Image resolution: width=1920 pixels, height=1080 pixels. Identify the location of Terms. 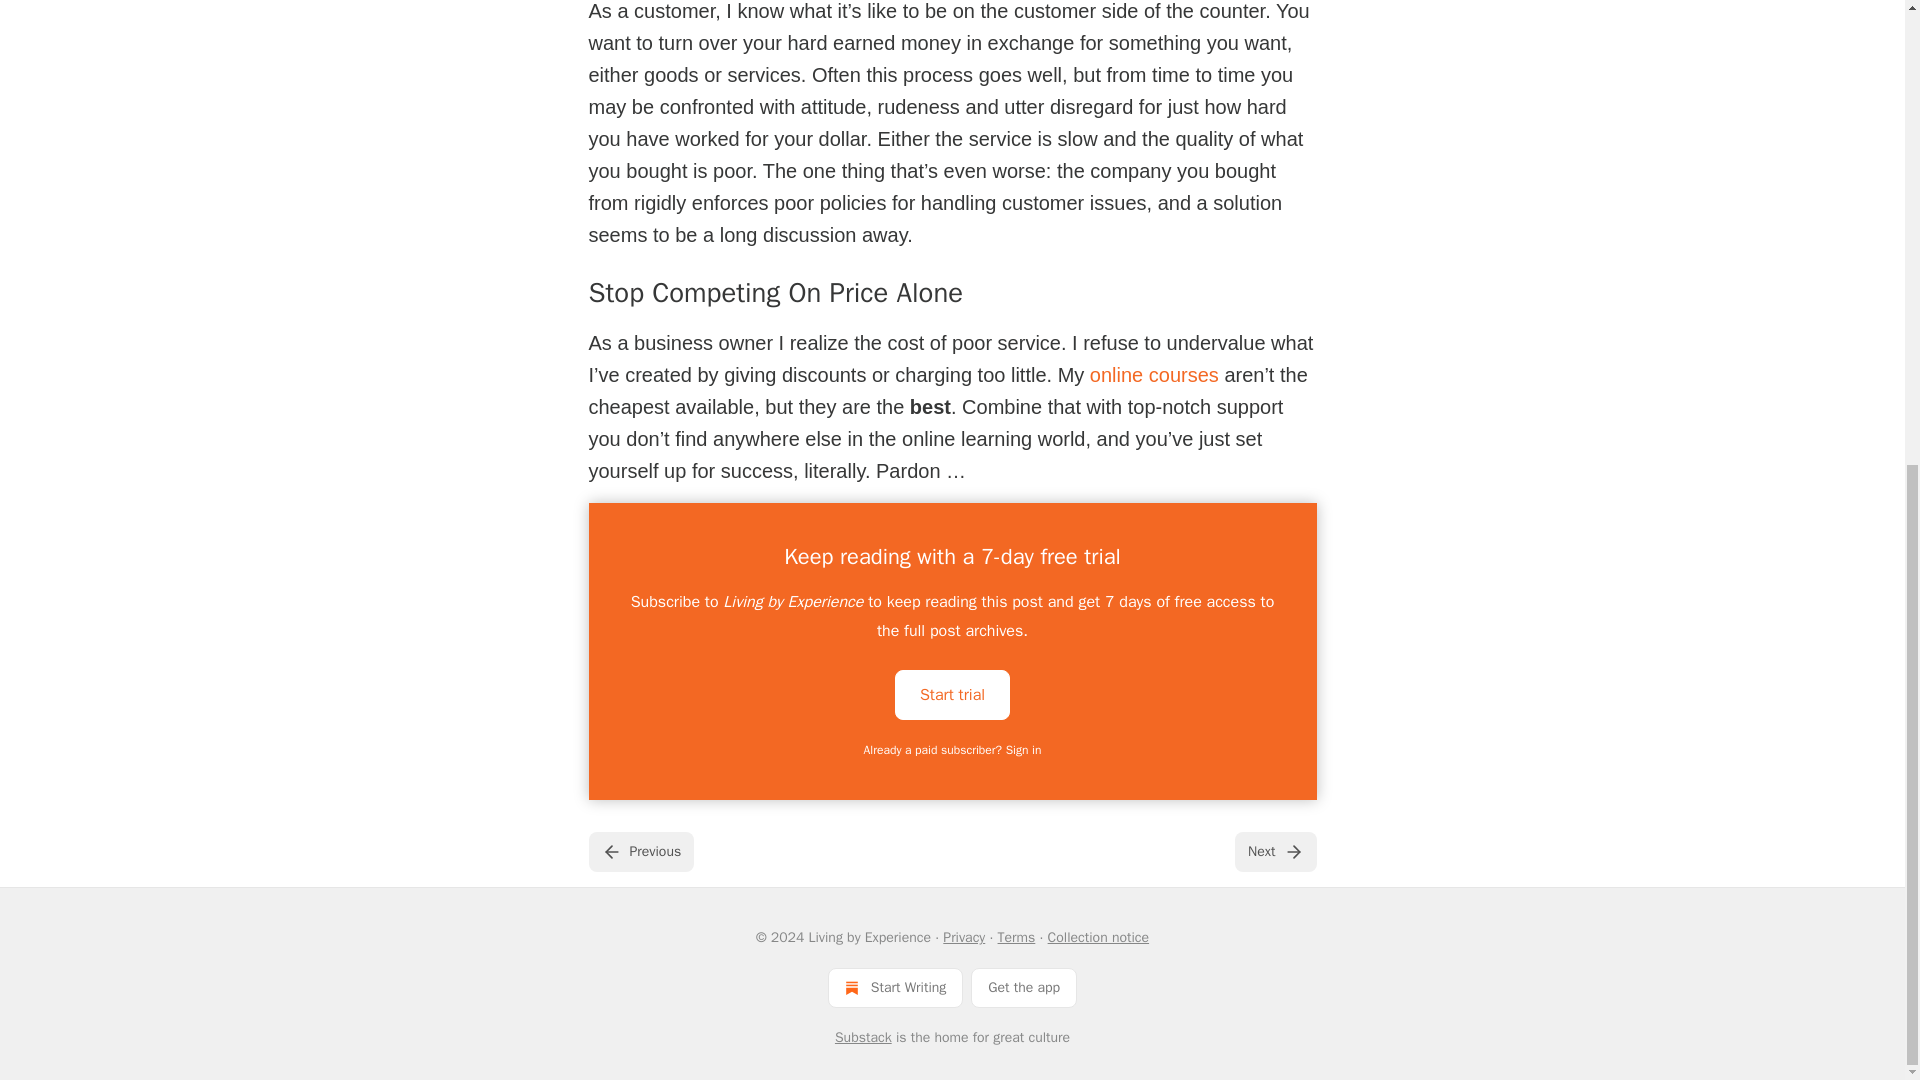
(1017, 937).